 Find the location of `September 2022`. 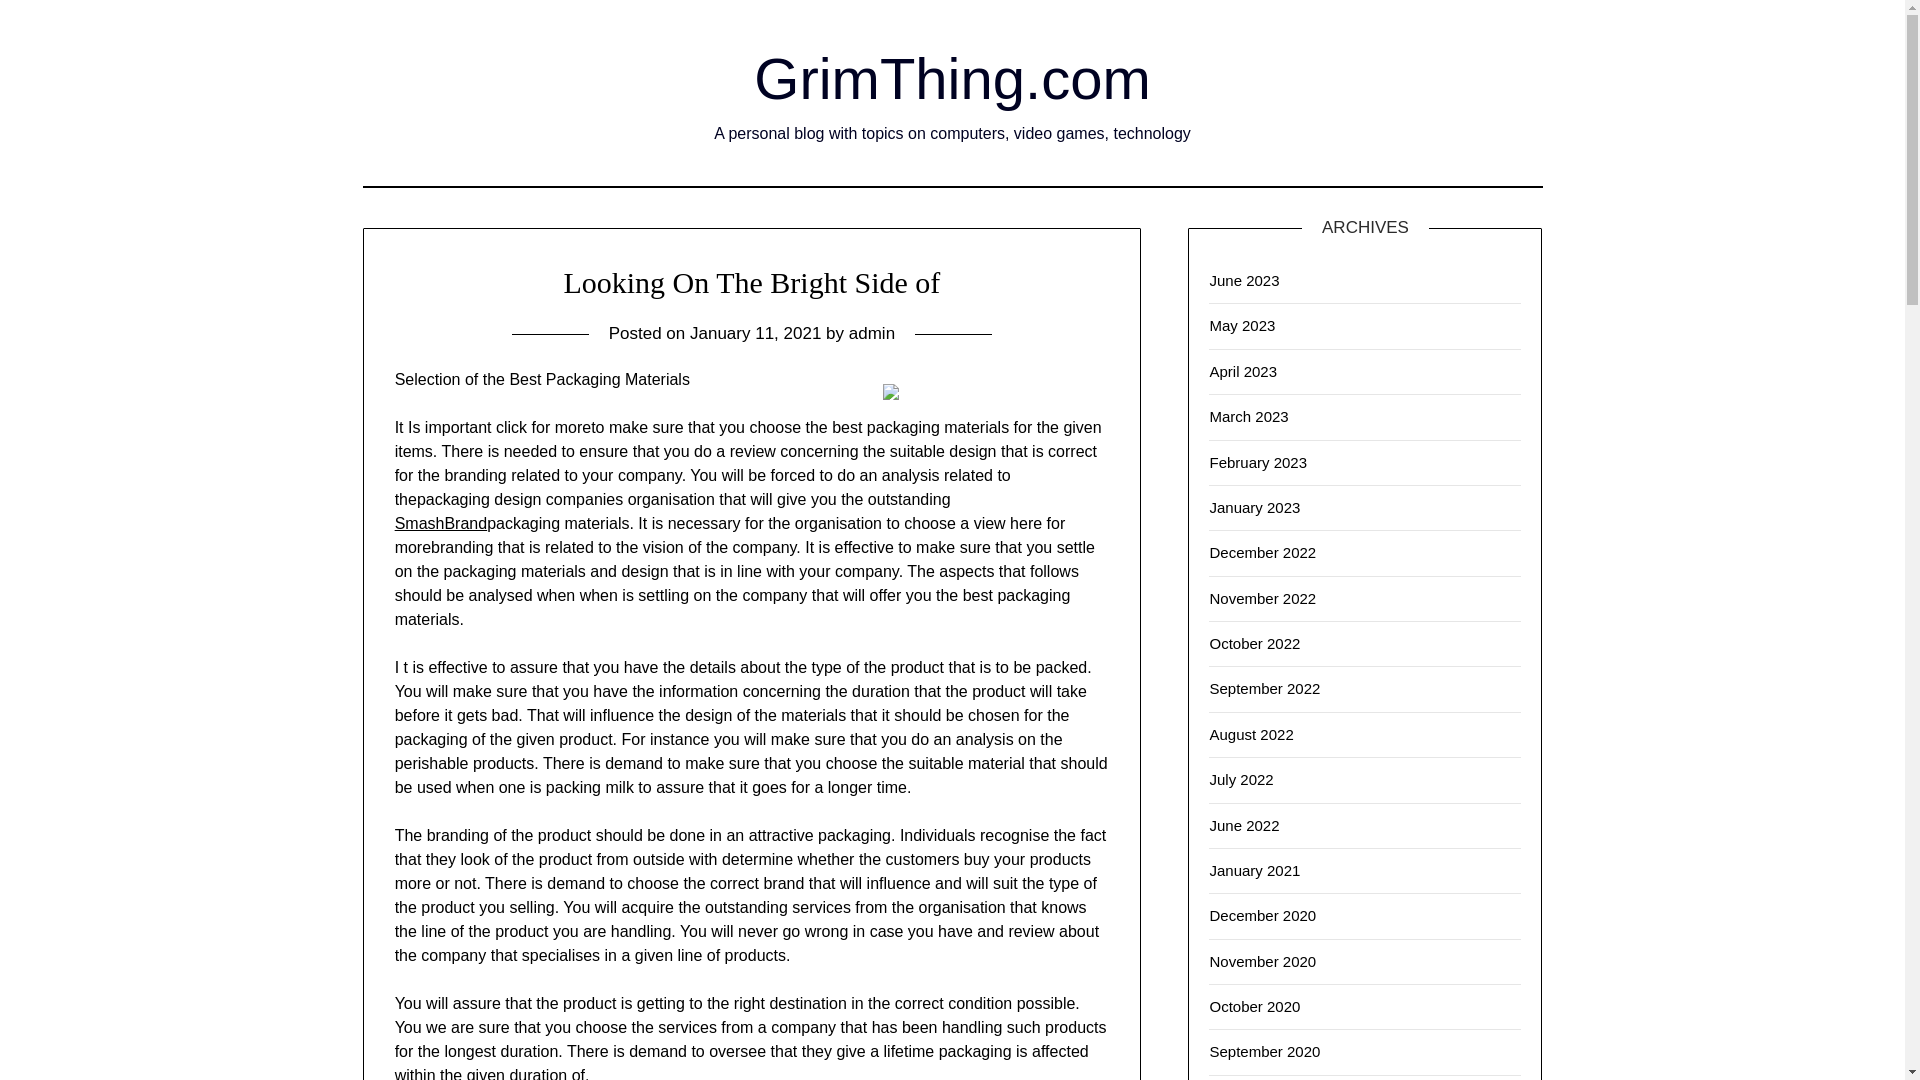

September 2022 is located at coordinates (1264, 688).